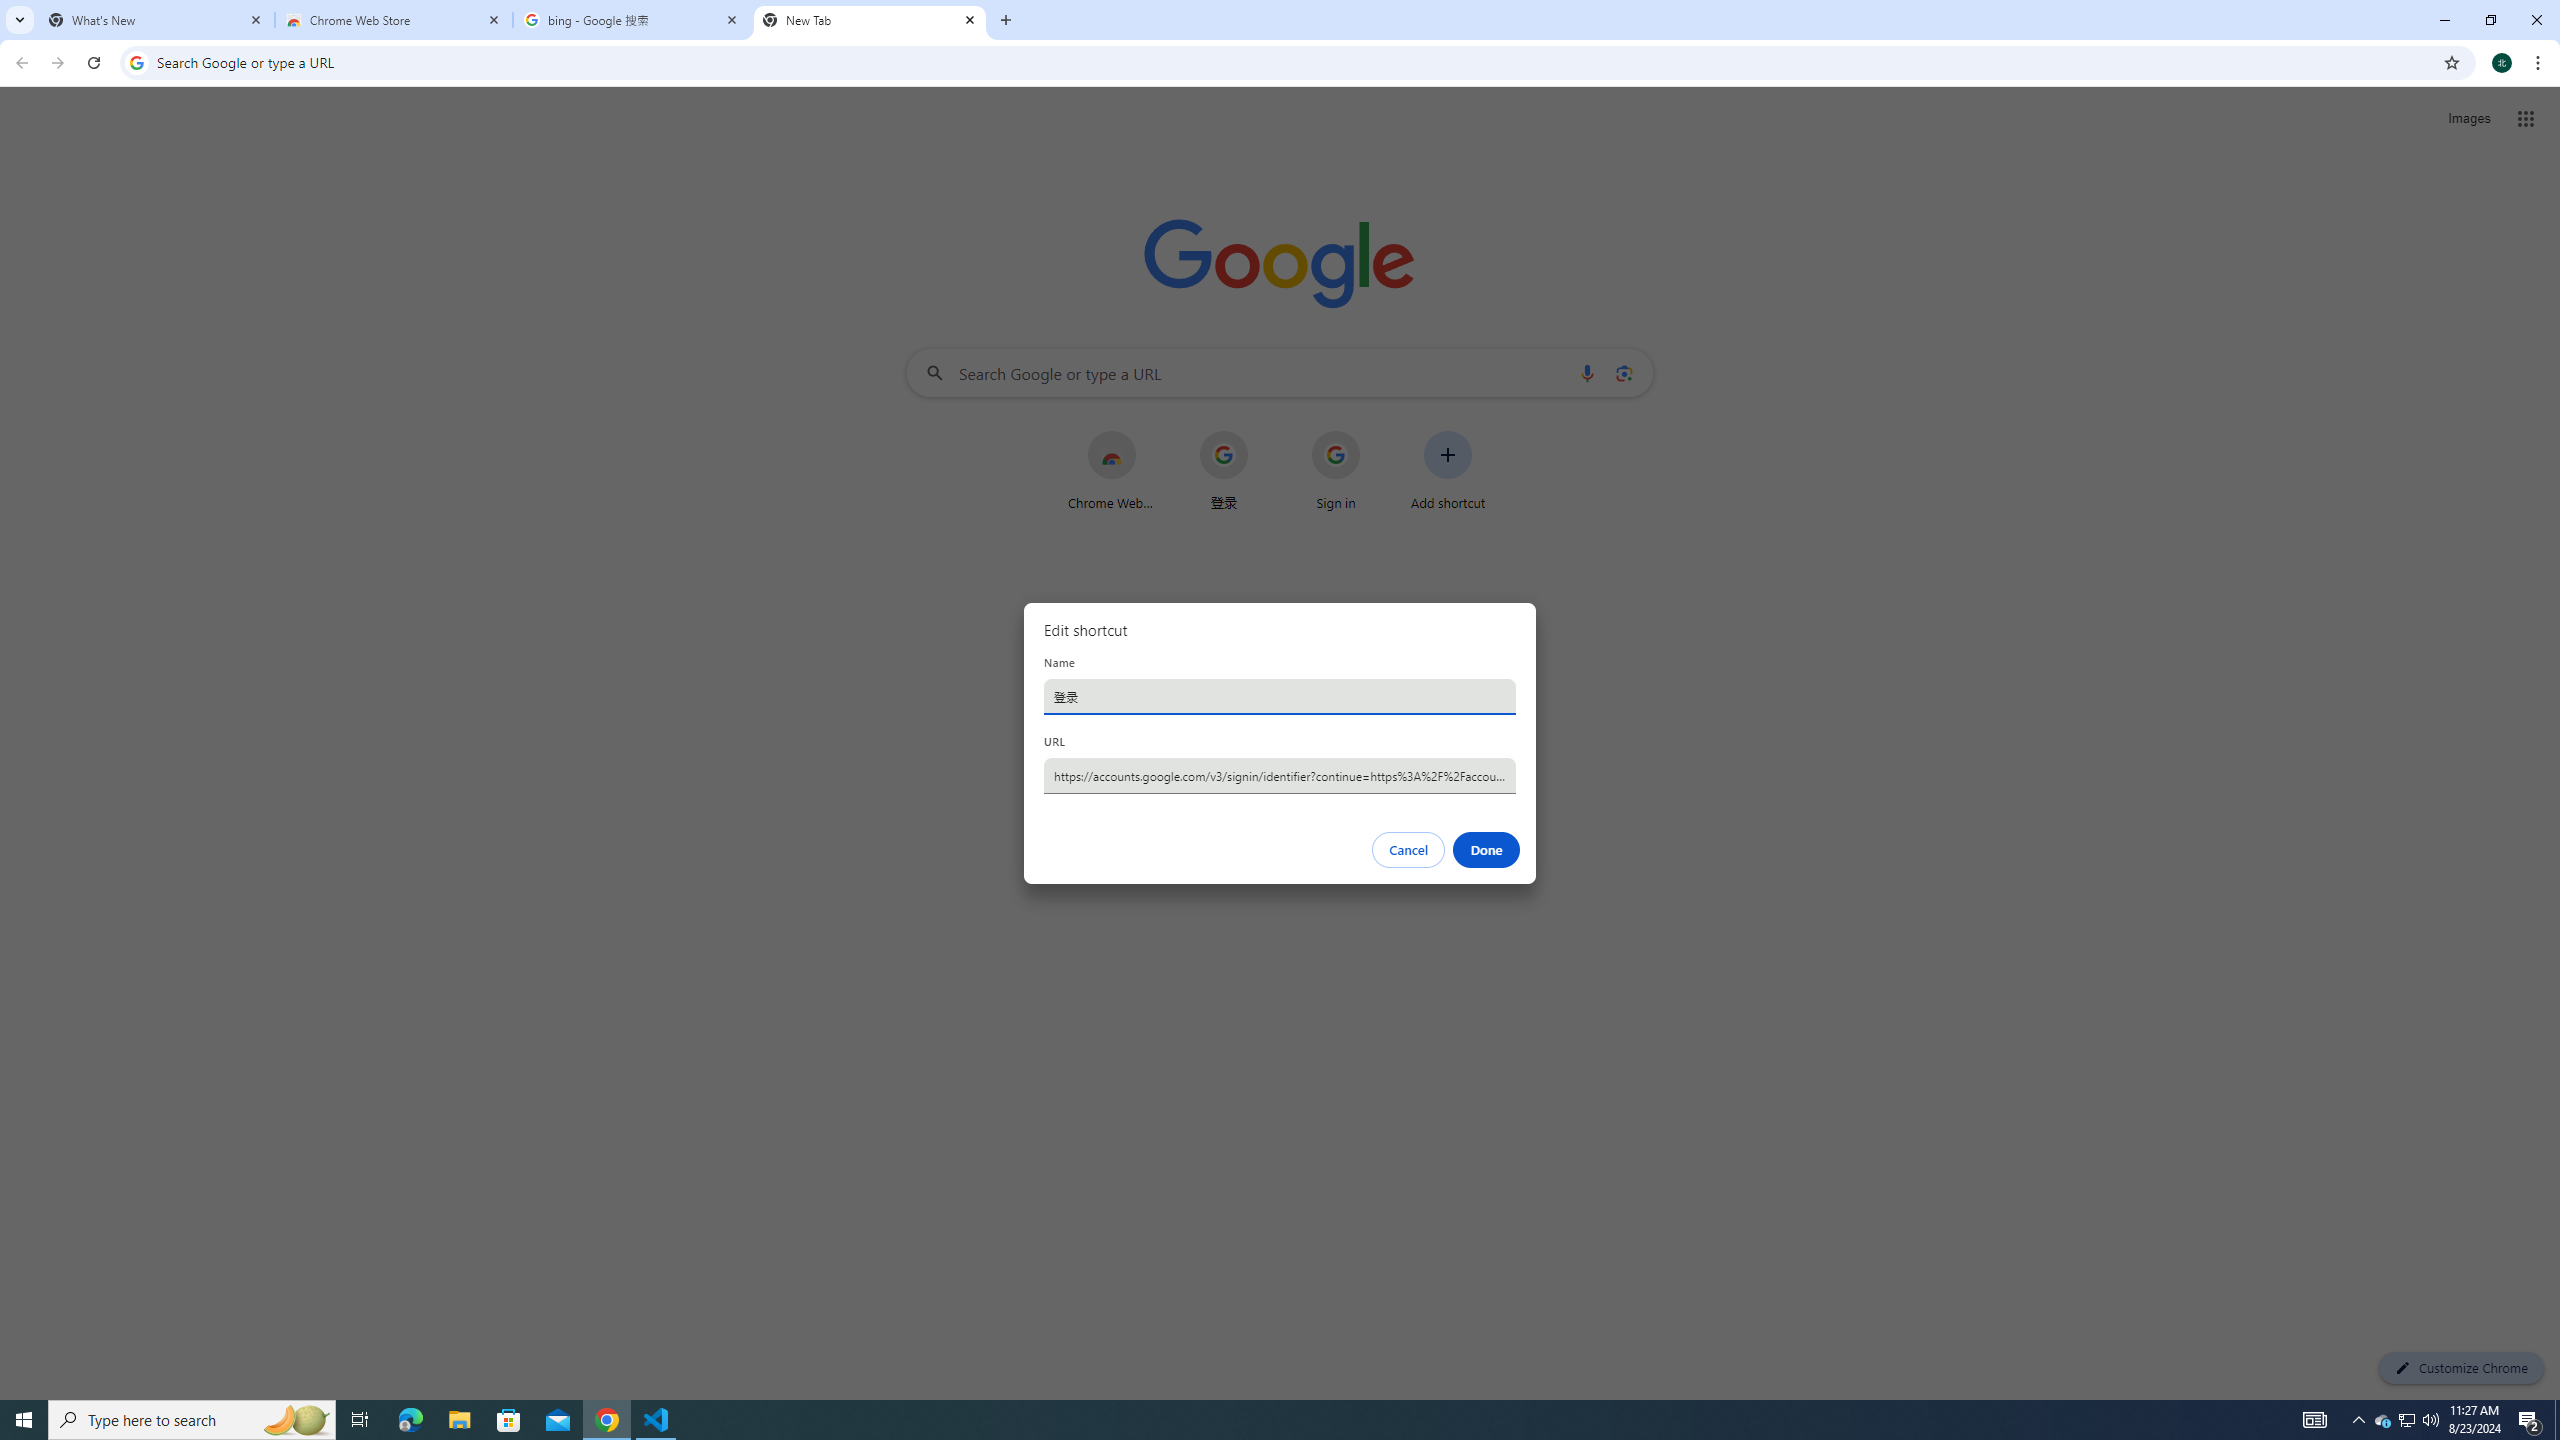  Describe the element at coordinates (870, 20) in the screenshot. I see `New Tab` at that location.